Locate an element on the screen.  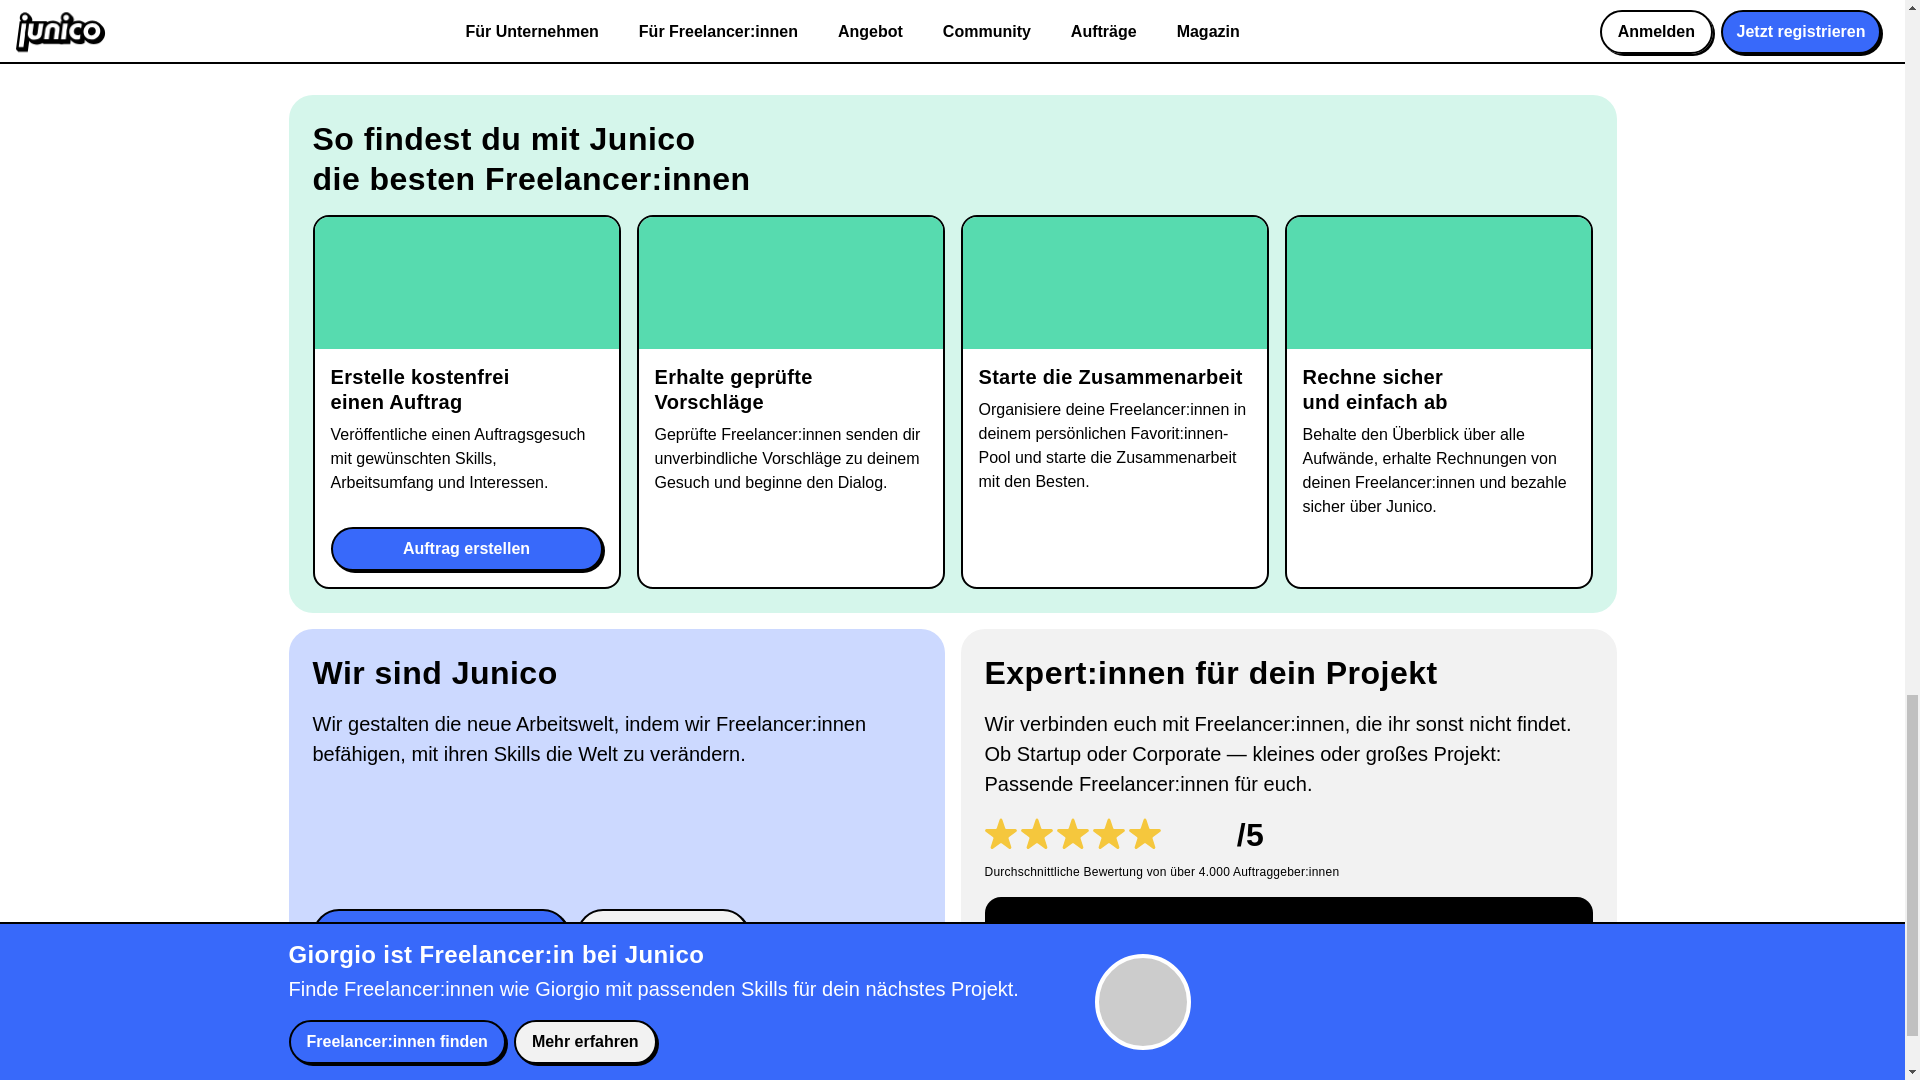
Freelancer:innen finden is located at coordinates (440, 935).